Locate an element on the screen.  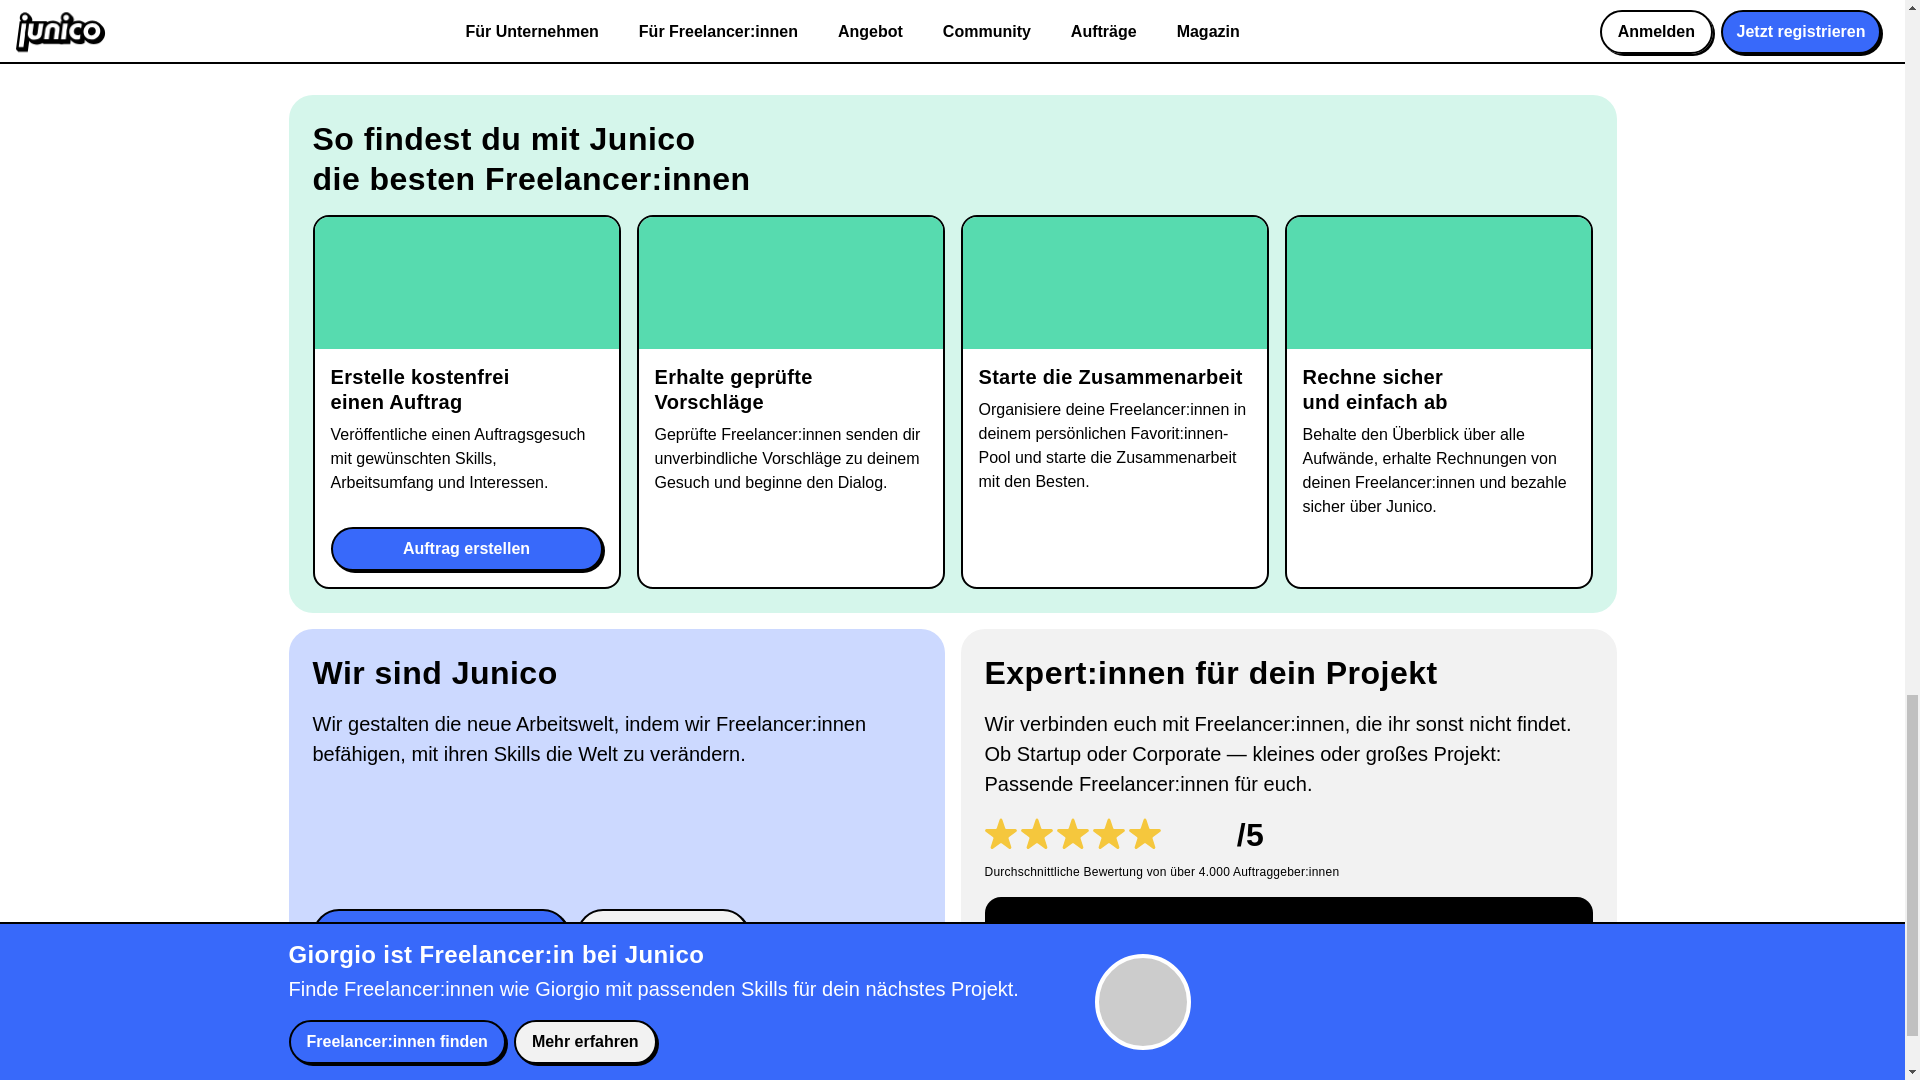
Freelancer:innen finden is located at coordinates (440, 935).